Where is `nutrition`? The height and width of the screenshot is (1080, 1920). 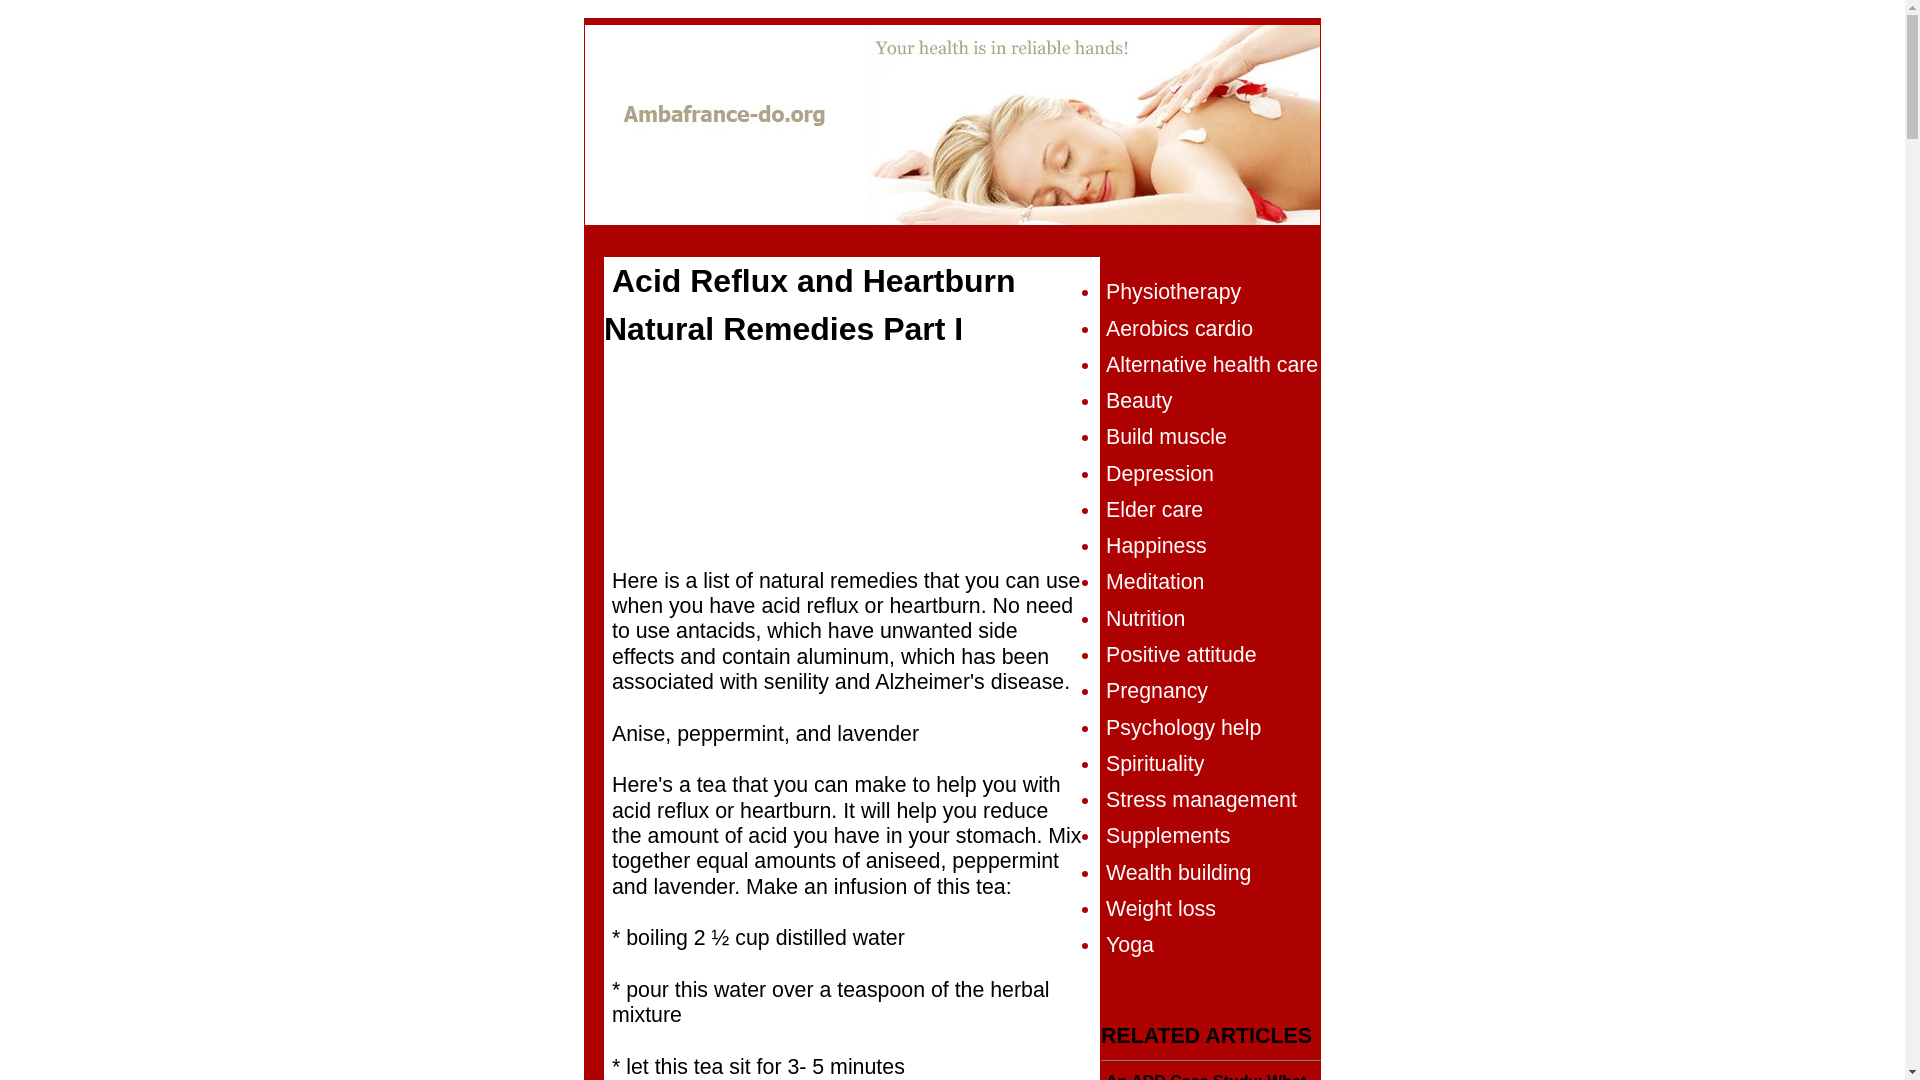
nutrition is located at coordinates (1144, 618).